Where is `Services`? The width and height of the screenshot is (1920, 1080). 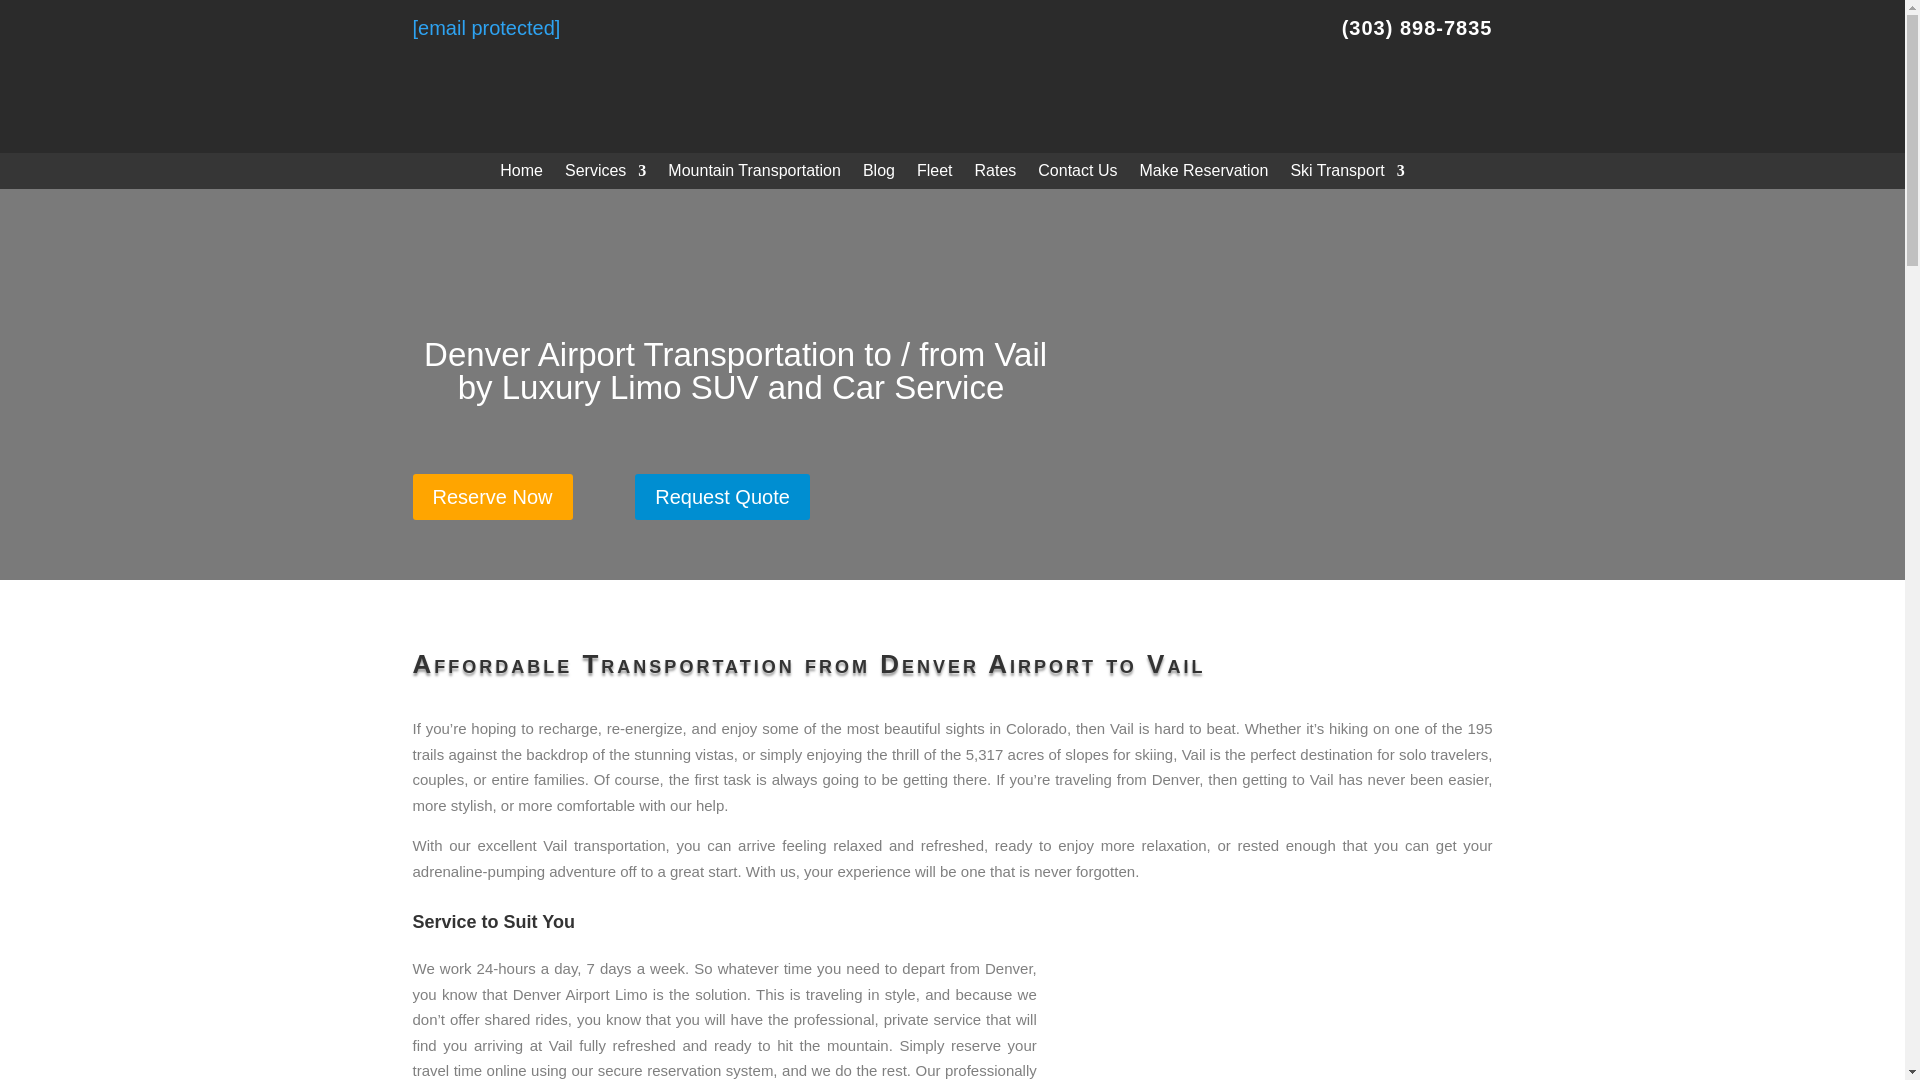 Services is located at coordinates (604, 174).